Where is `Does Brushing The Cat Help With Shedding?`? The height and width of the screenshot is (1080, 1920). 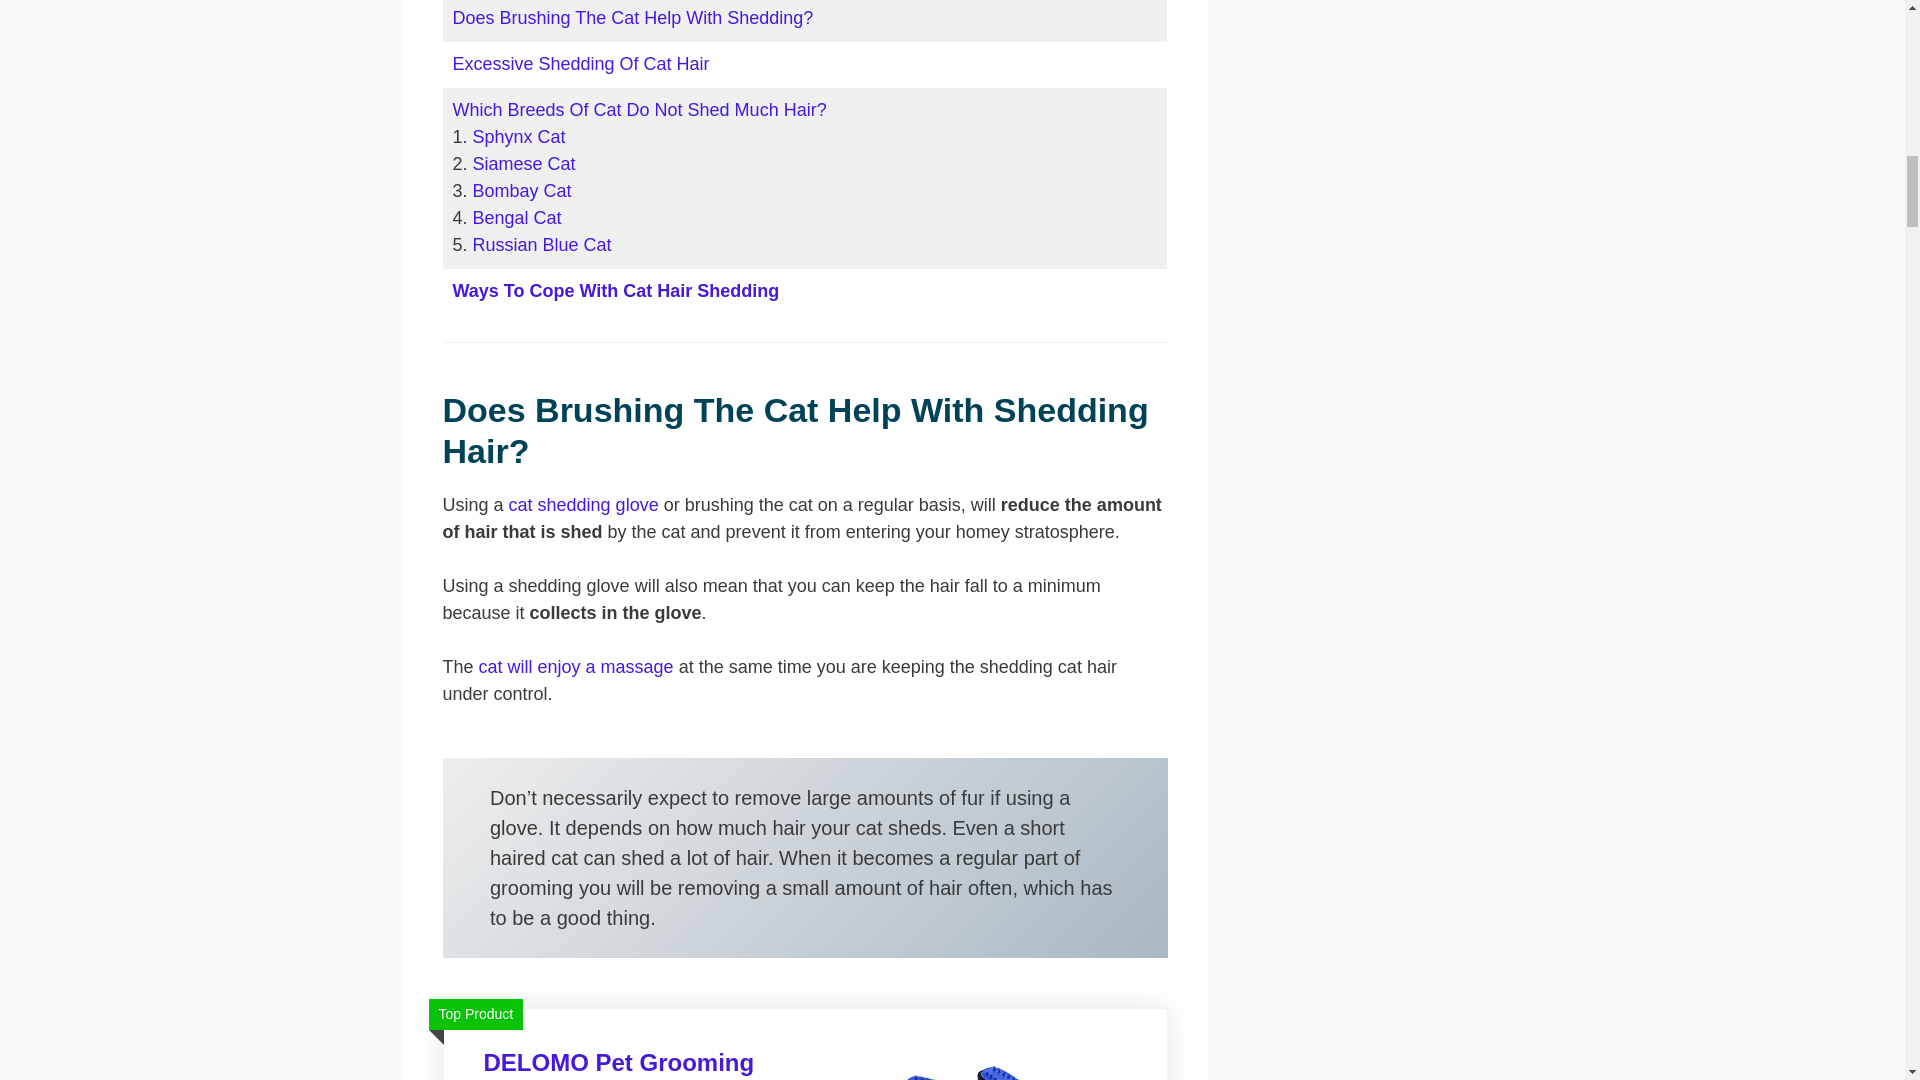
Does Brushing The Cat Help With Shedding? is located at coordinates (632, 18).